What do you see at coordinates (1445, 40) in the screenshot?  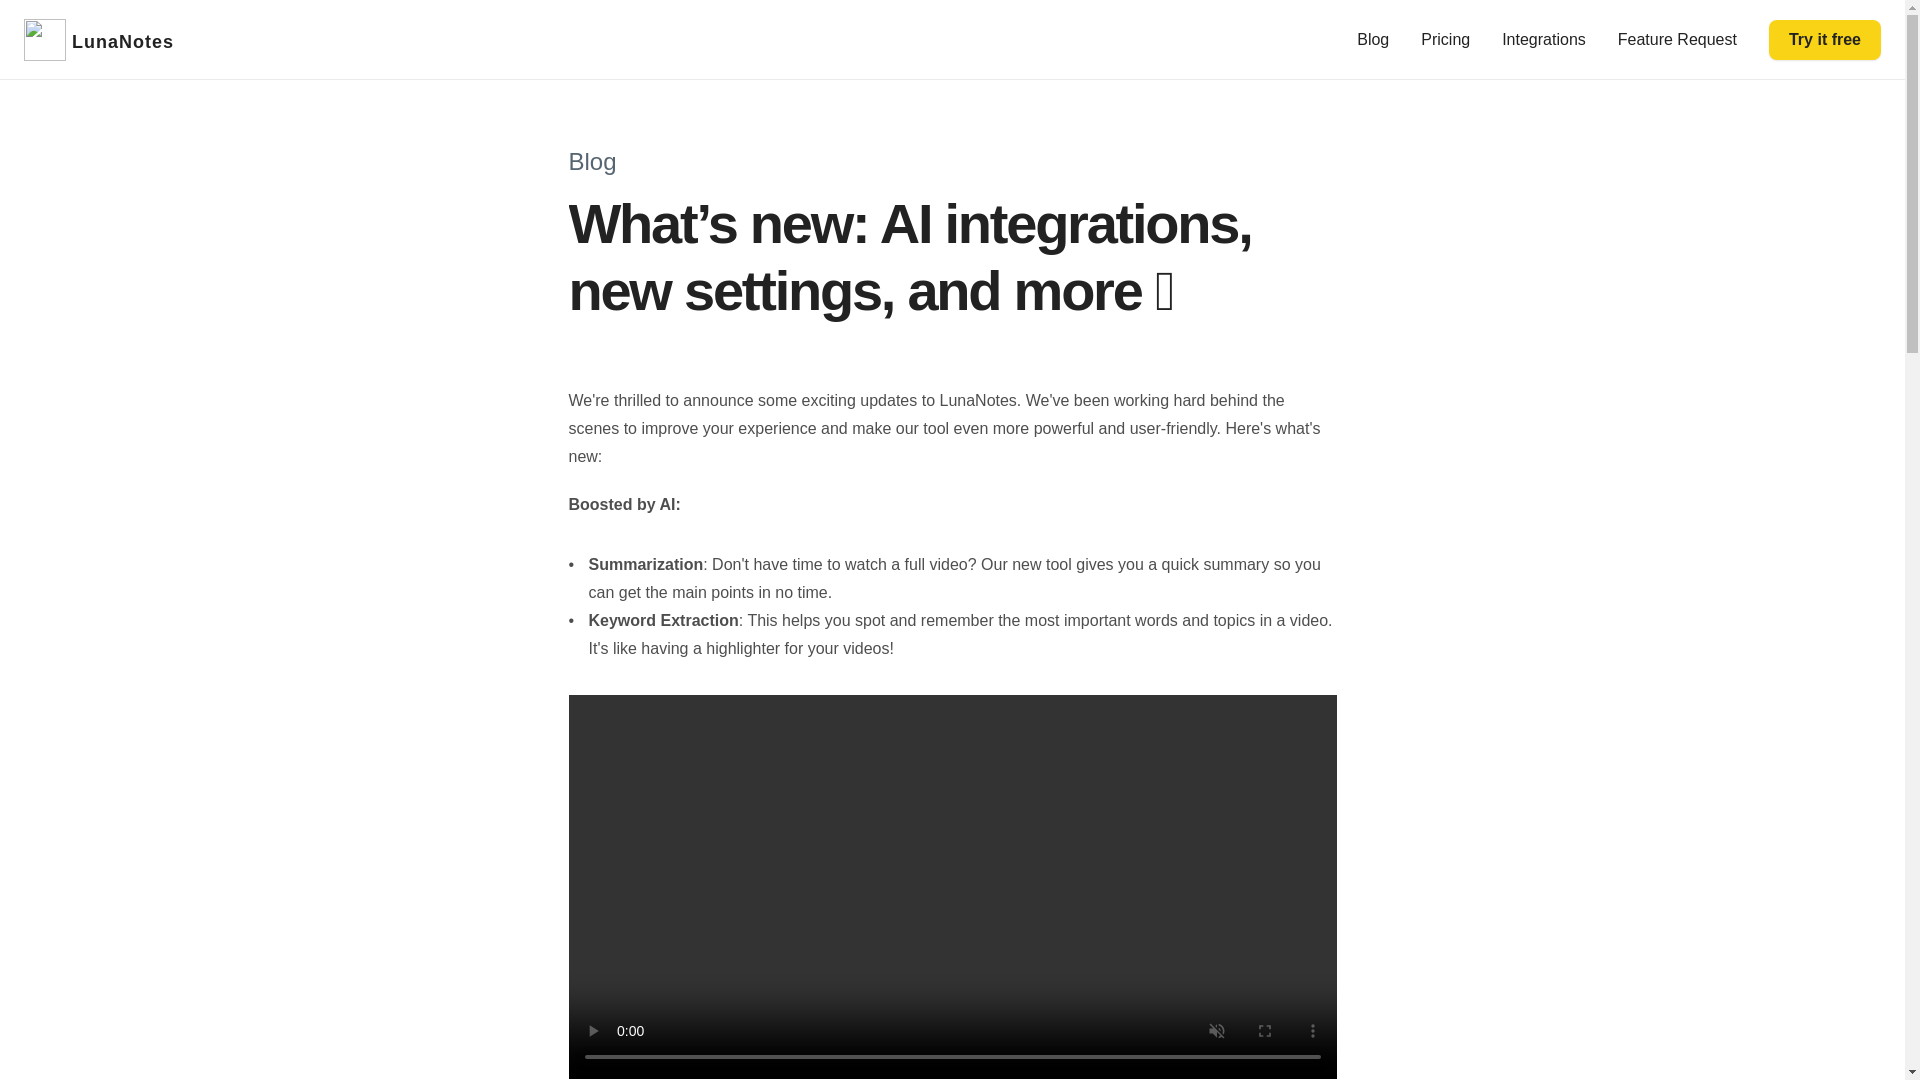 I see `Pricing` at bounding box center [1445, 40].